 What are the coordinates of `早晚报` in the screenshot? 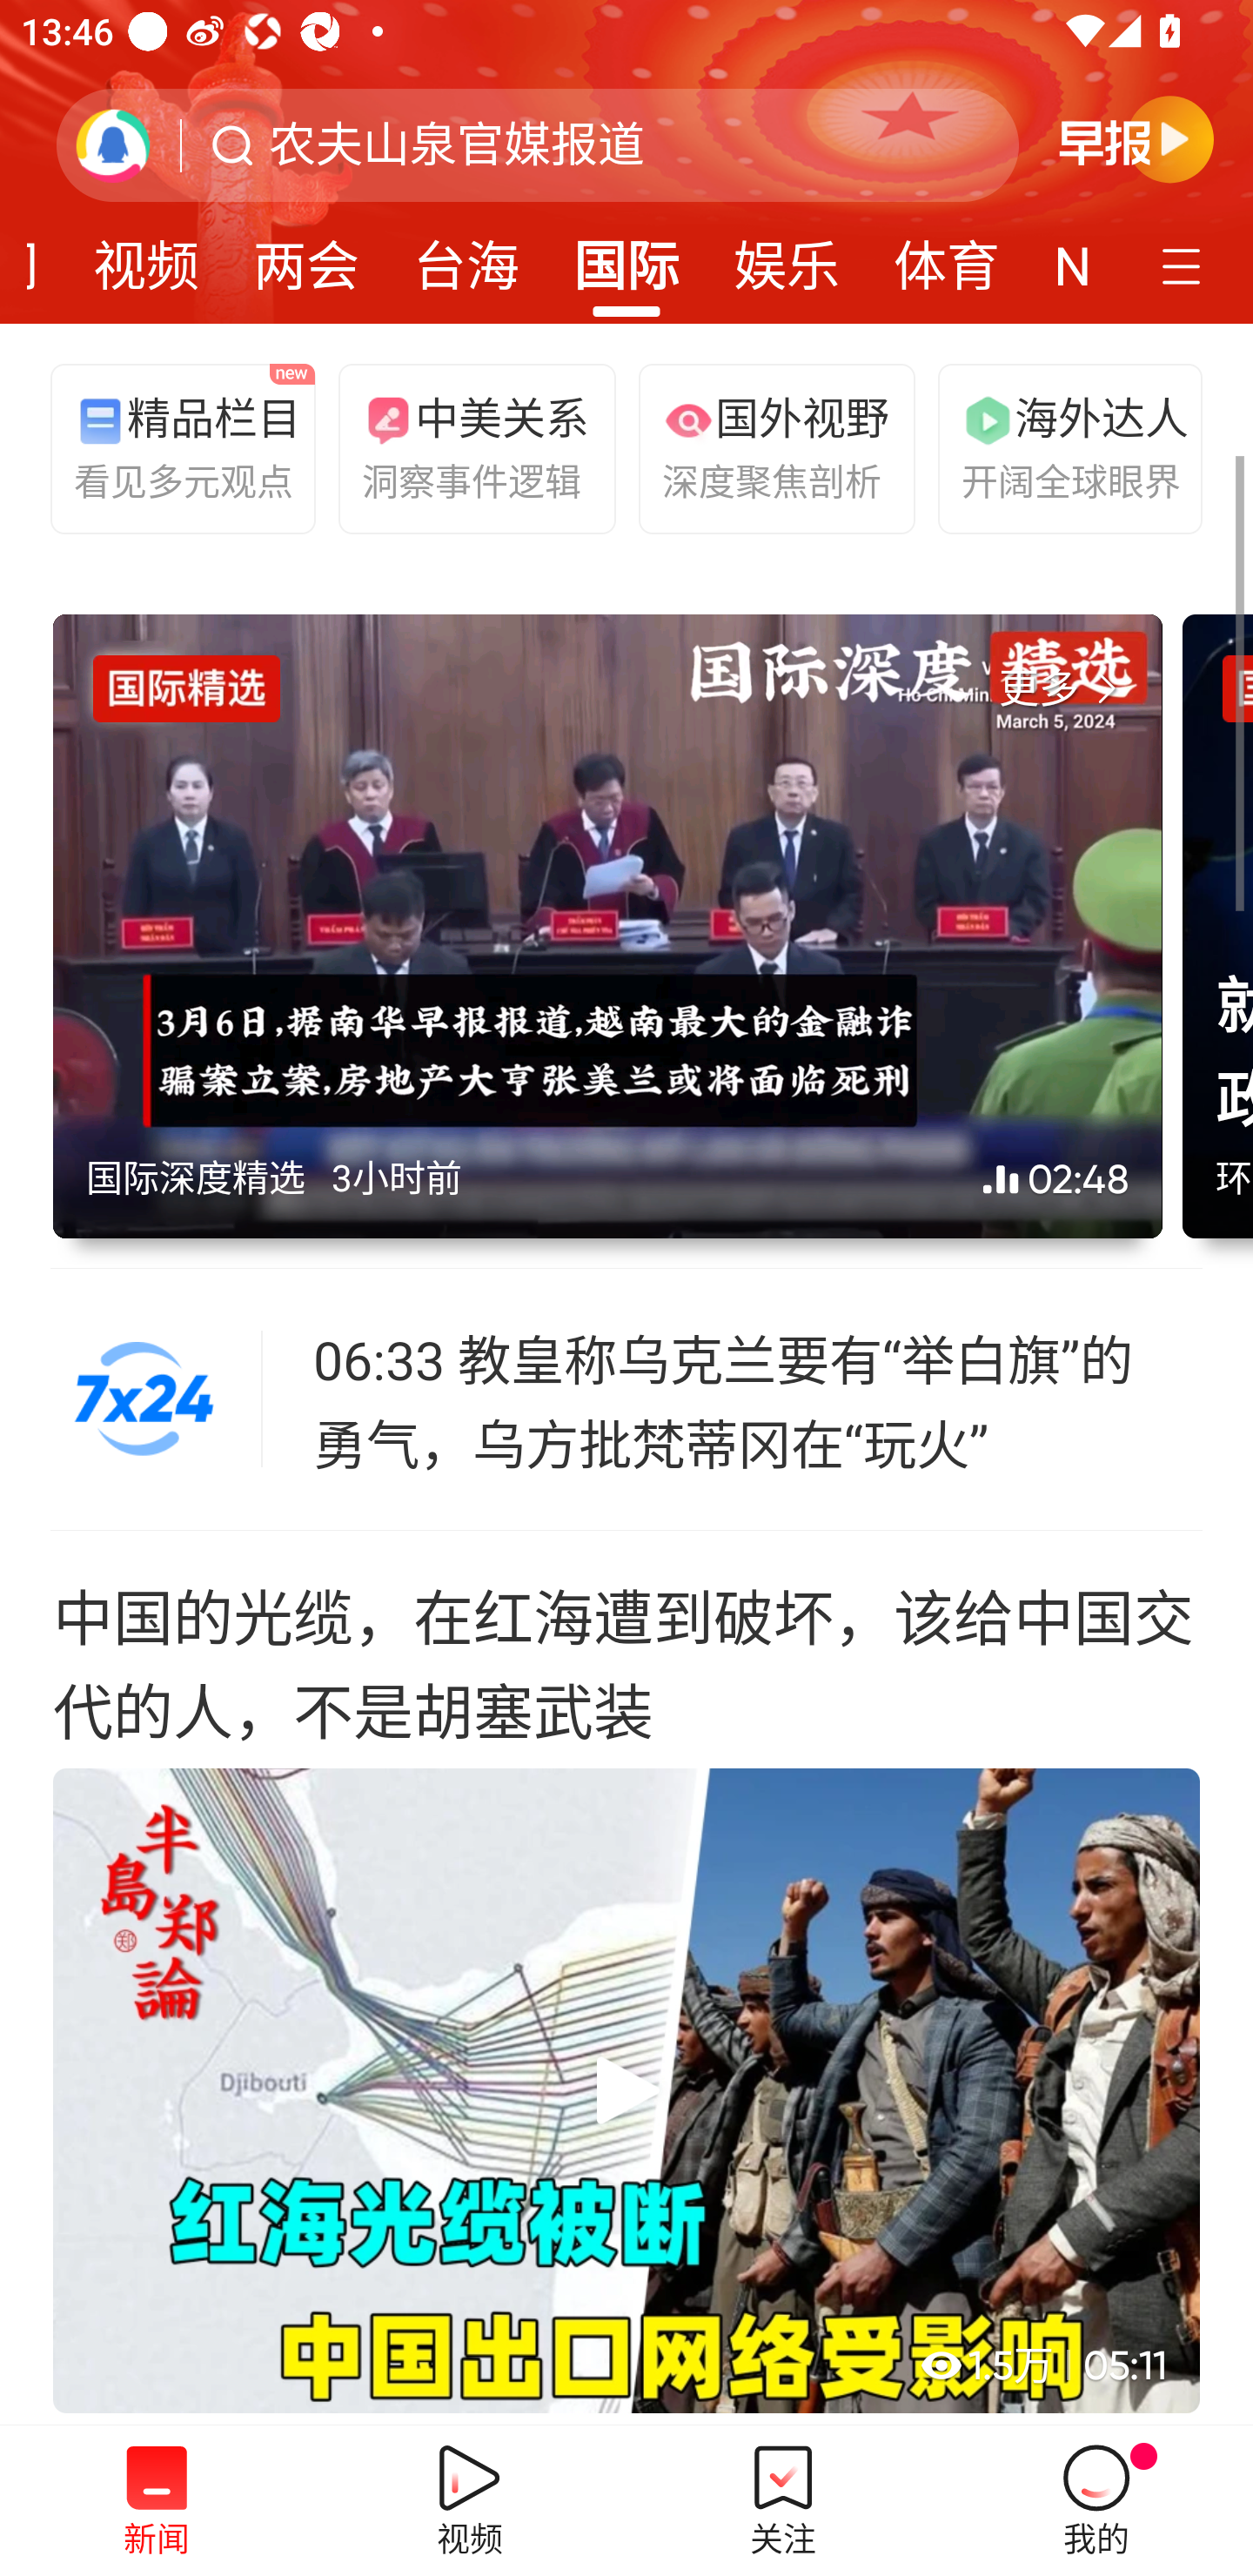 It's located at (1136, 138).